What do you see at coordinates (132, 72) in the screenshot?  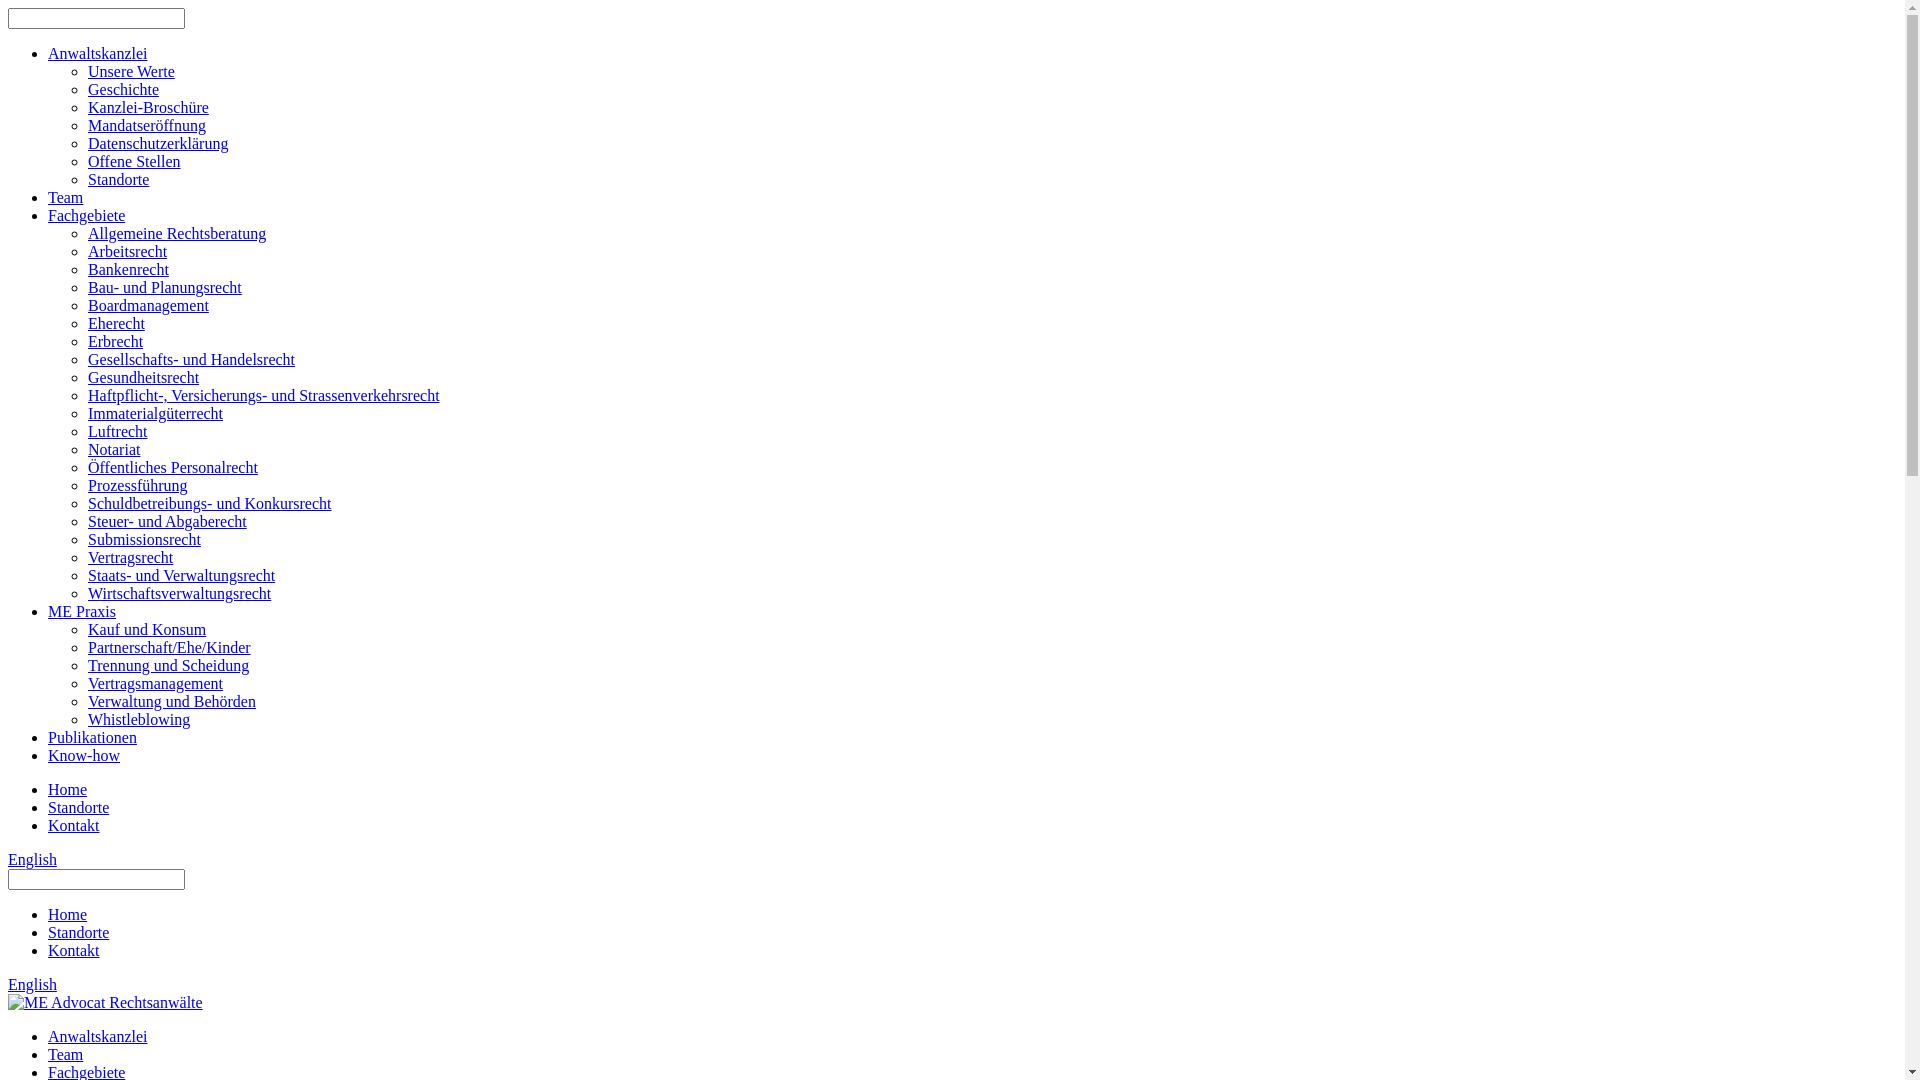 I see `Unsere Werte` at bounding box center [132, 72].